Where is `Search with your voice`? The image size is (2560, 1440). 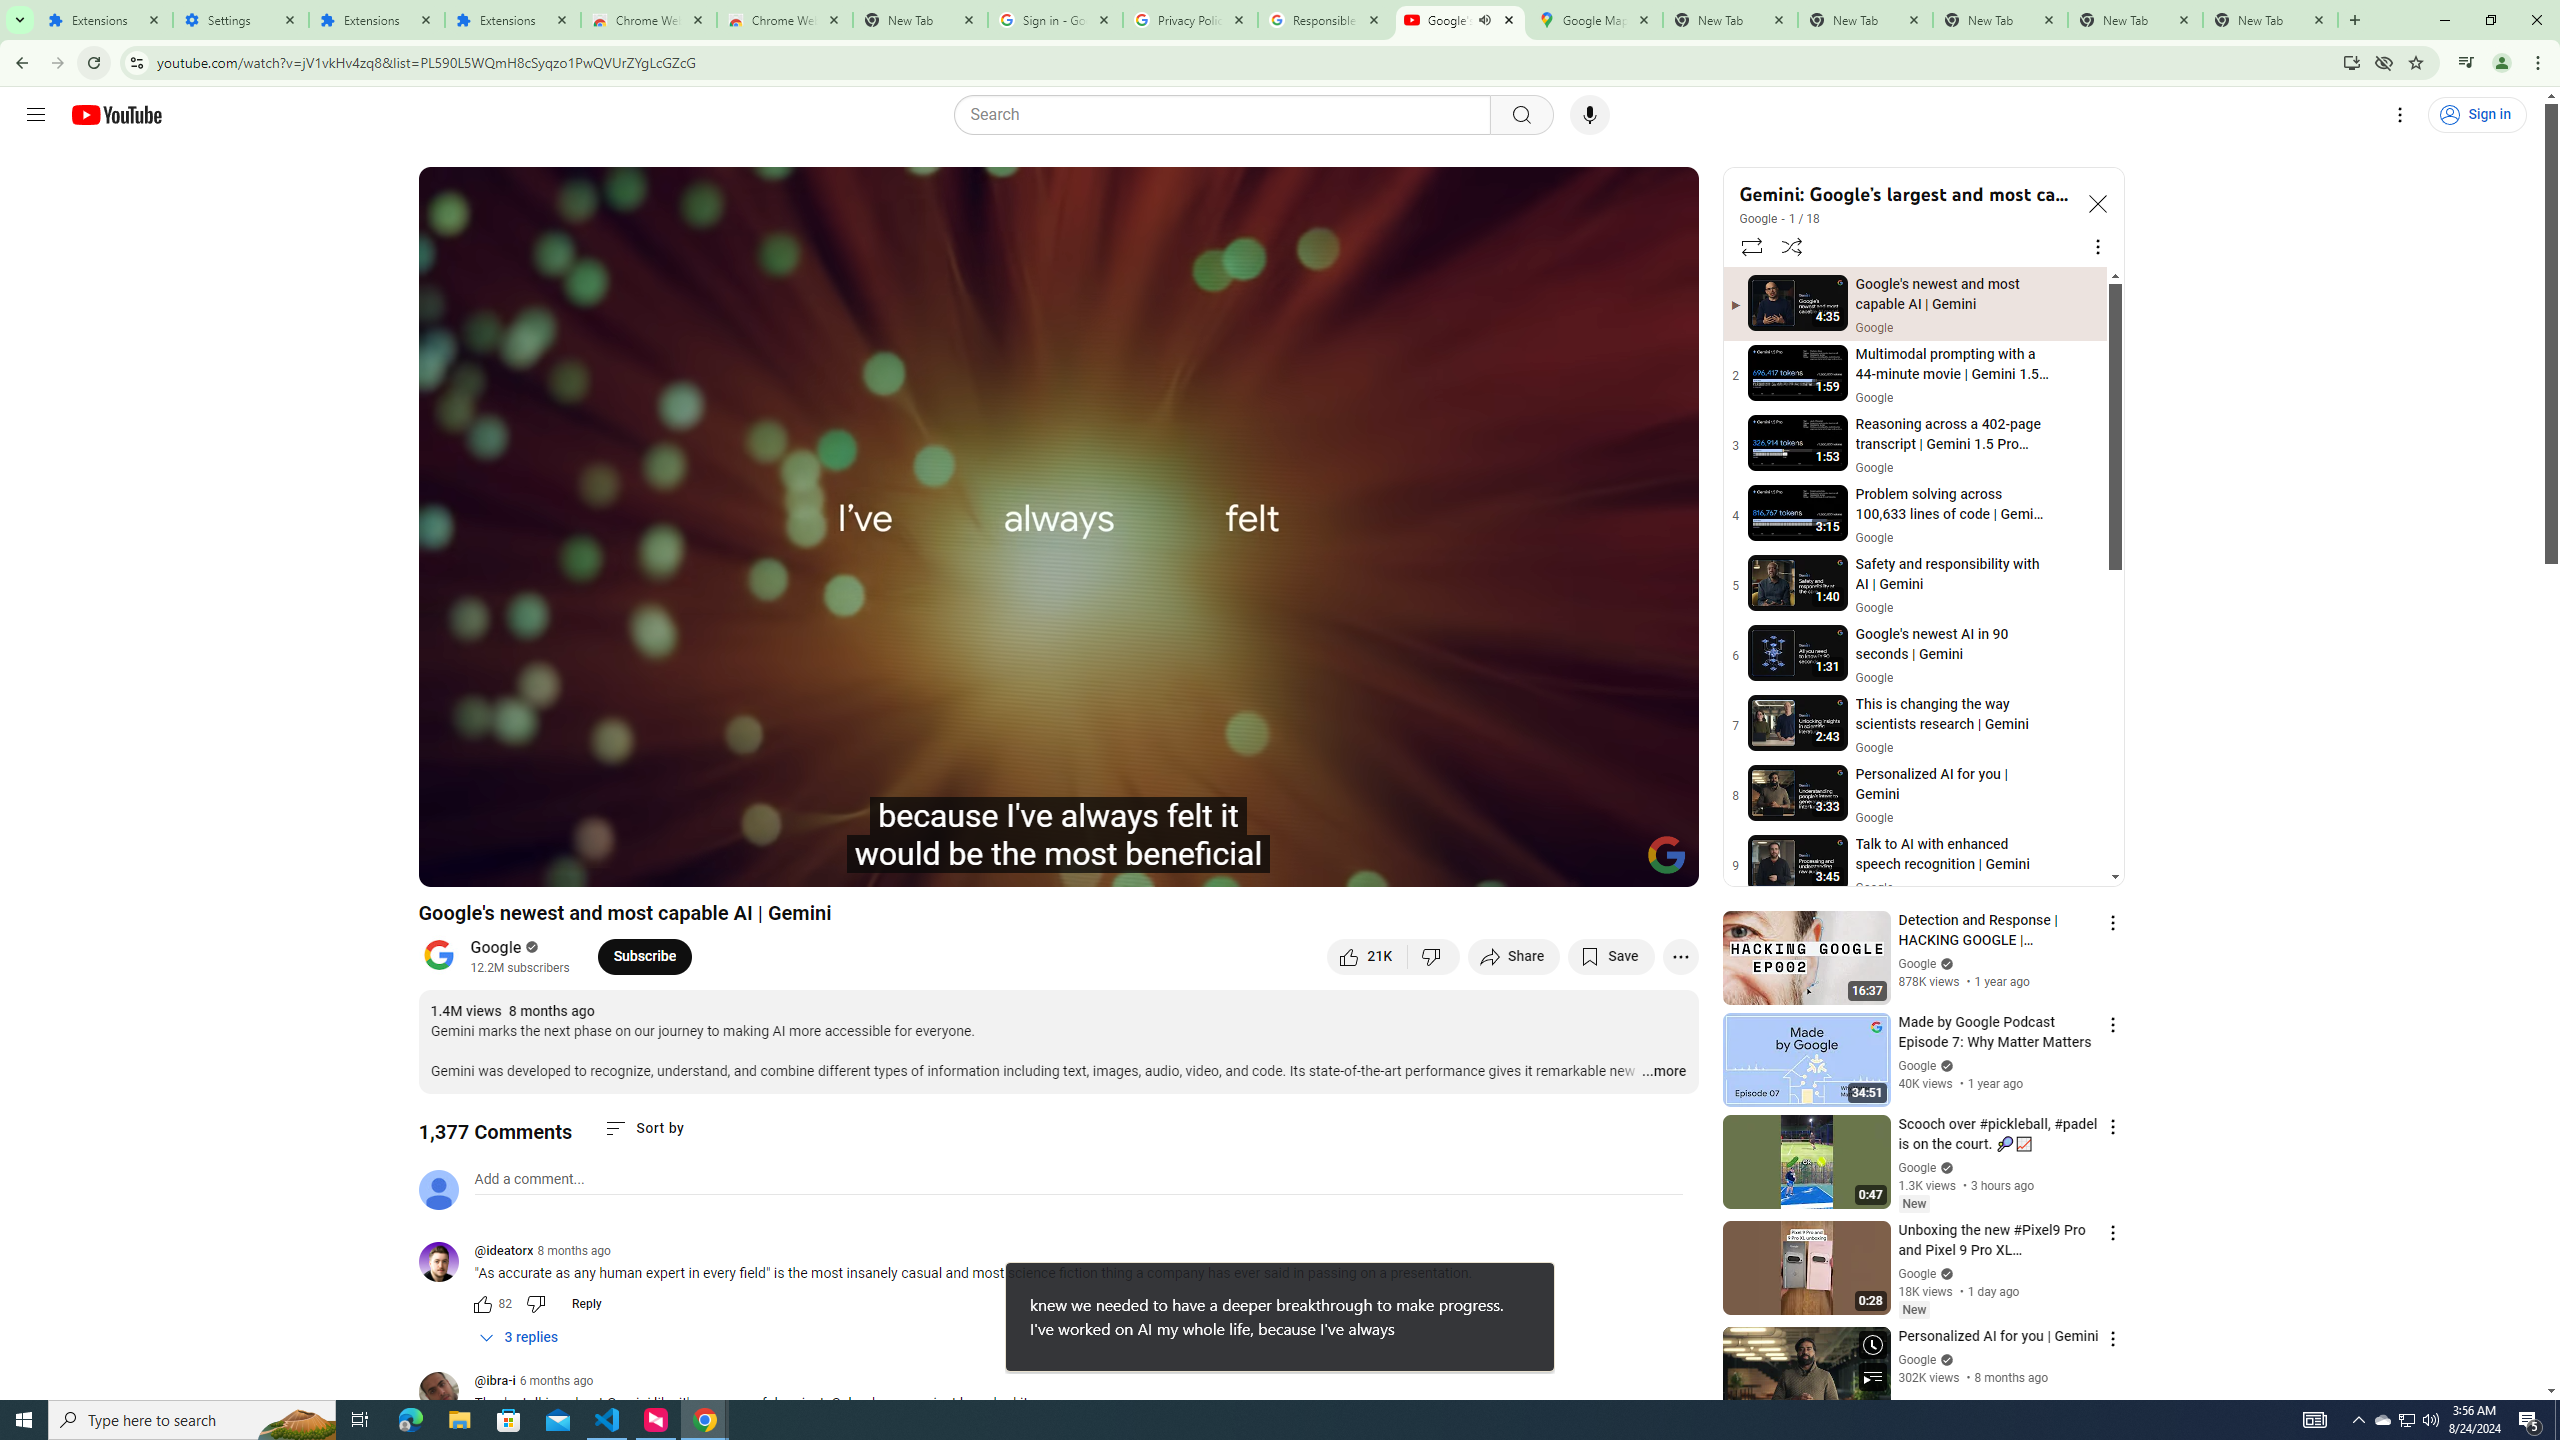 Search with your voice is located at coordinates (1590, 115).